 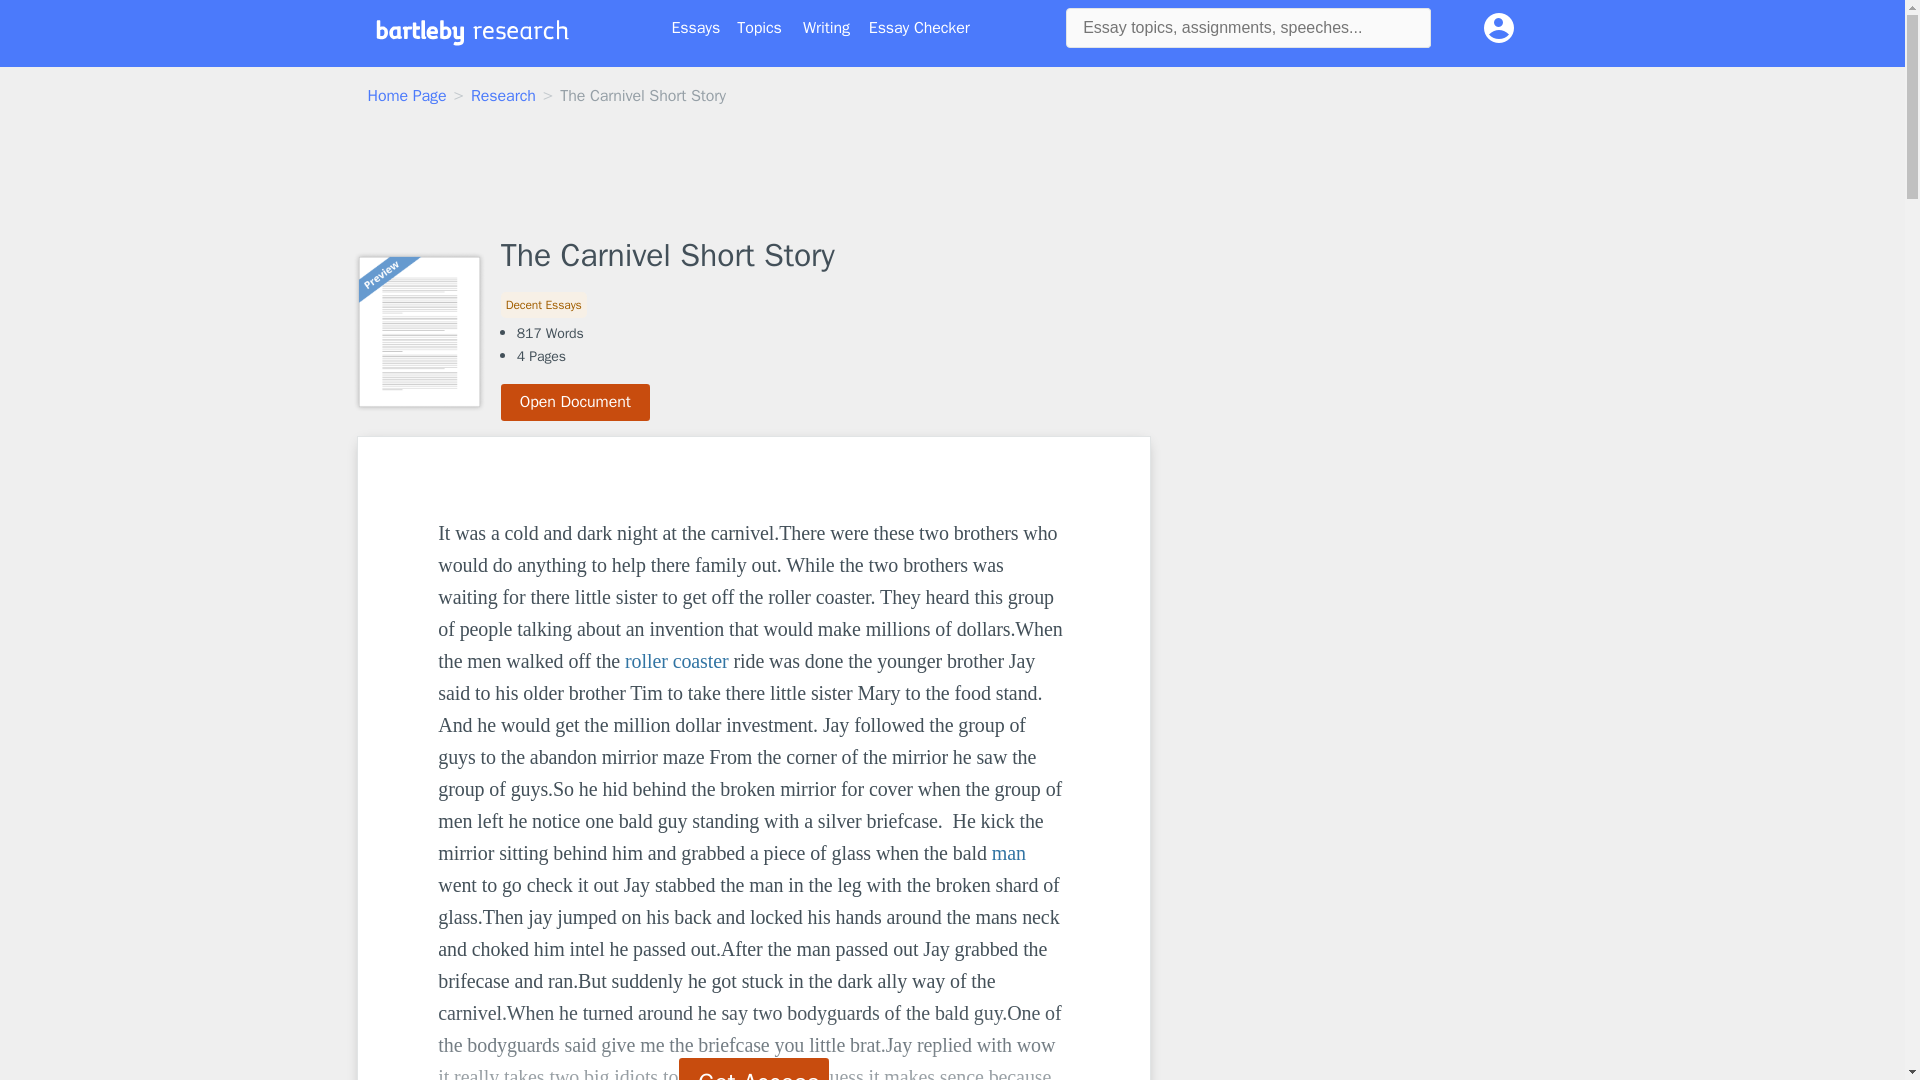 What do you see at coordinates (408, 96) in the screenshot?
I see `Home Page` at bounding box center [408, 96].